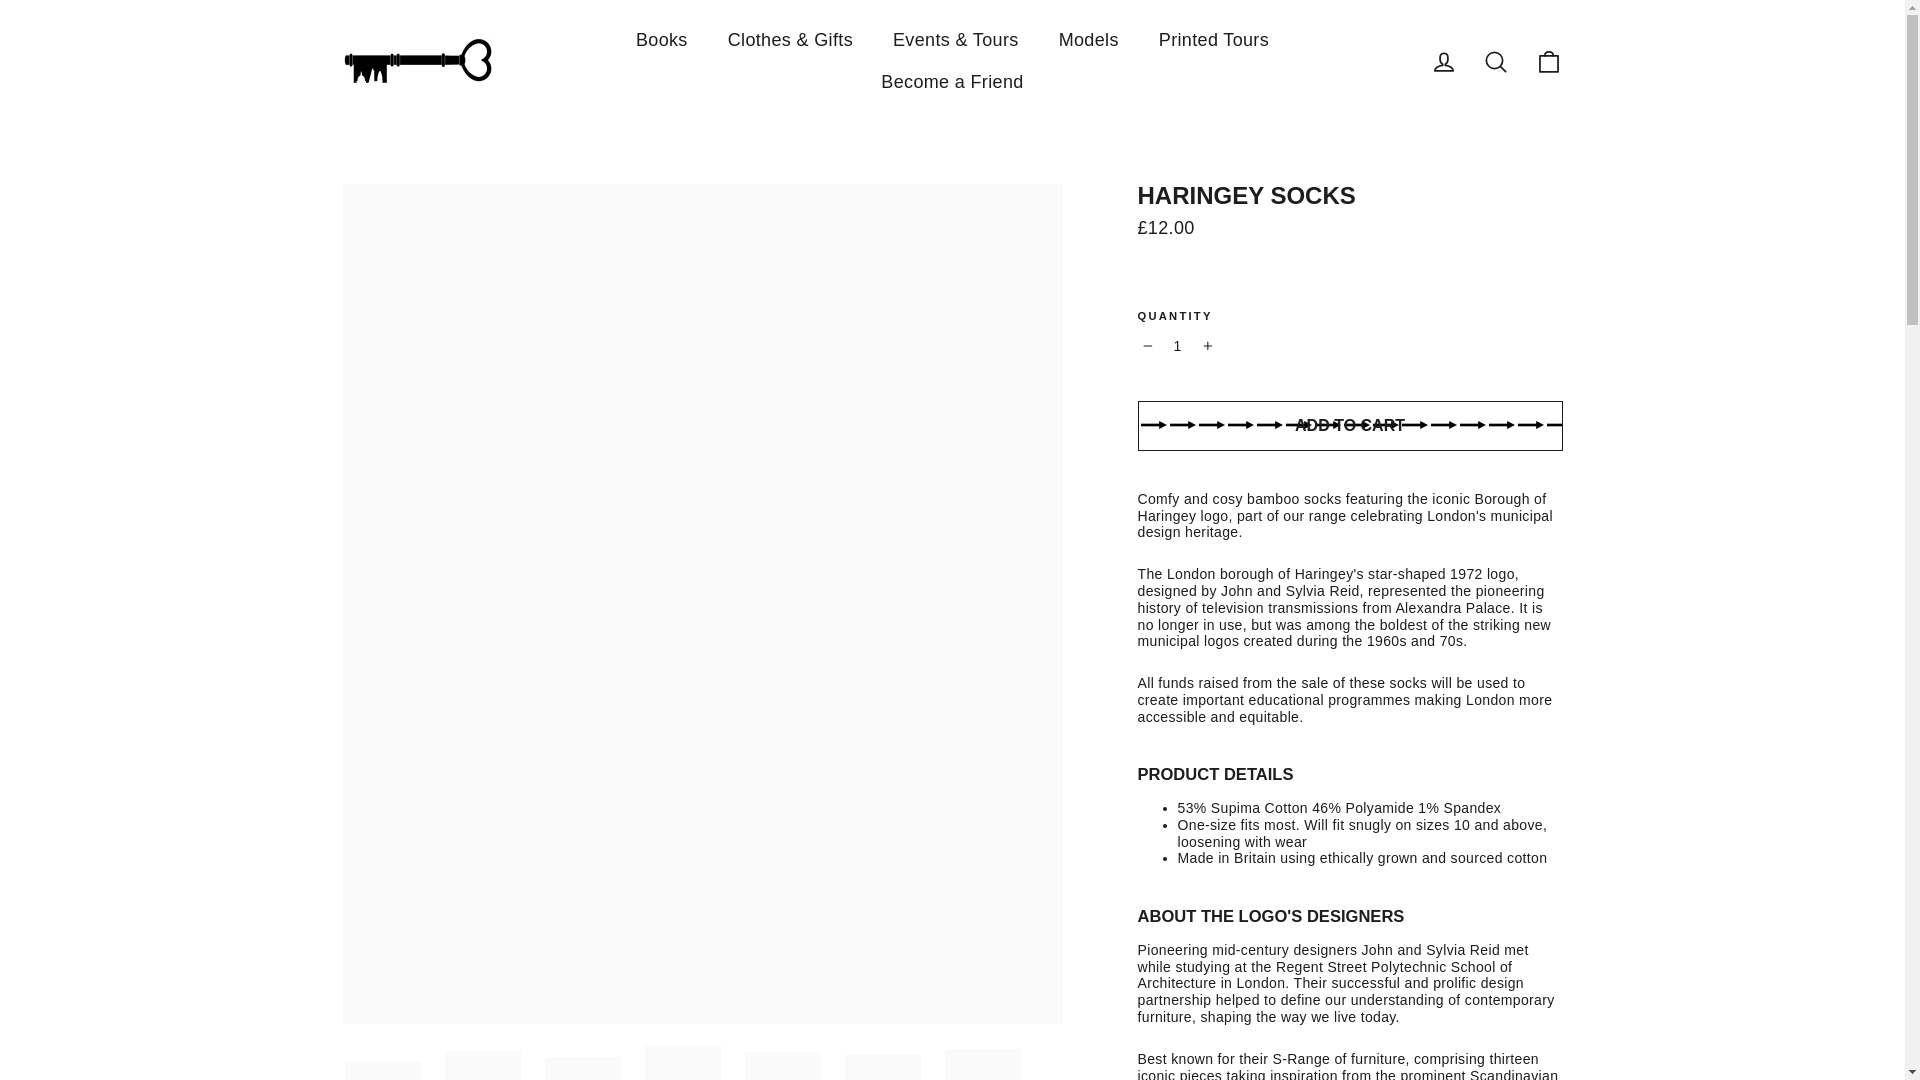  Describe the element at coordinates (1444, 62) in the screenshot. I see `Log in` at that location.